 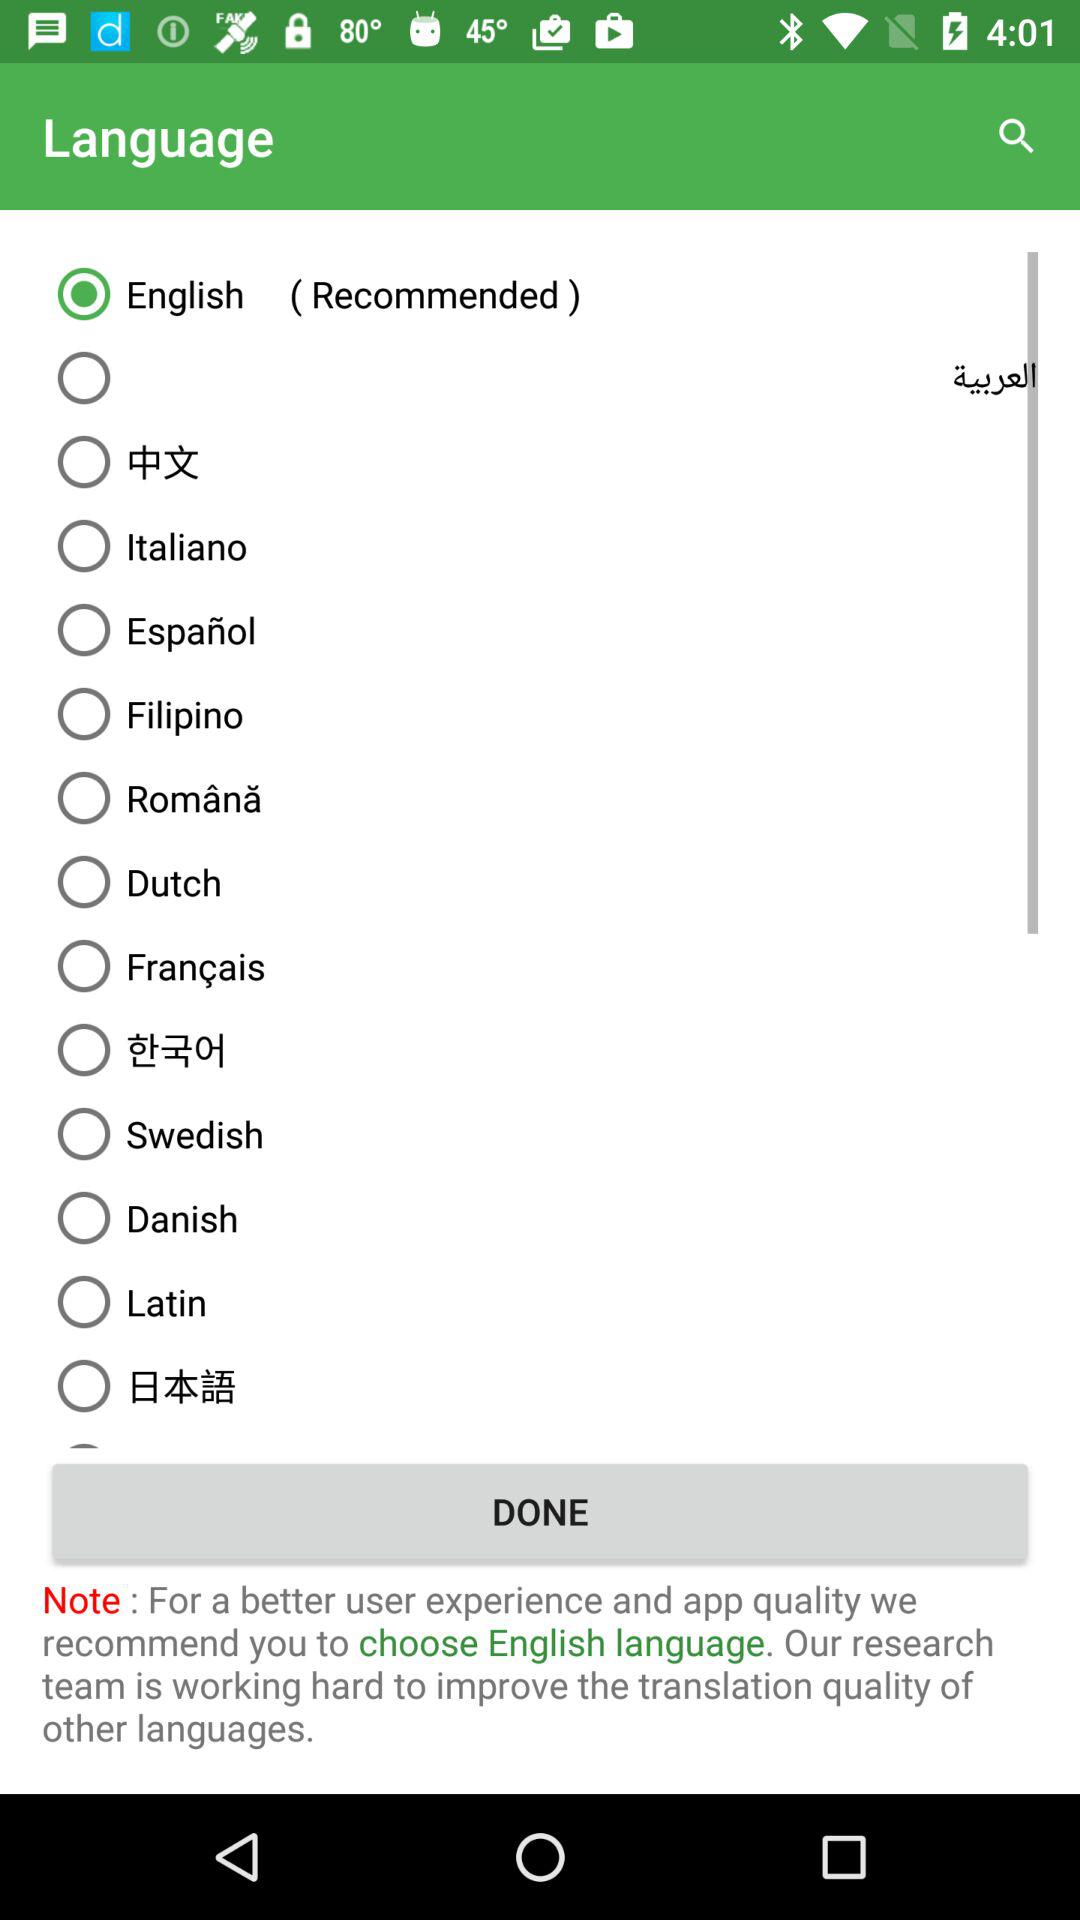 I want to click on jump until danish icon, so click(x=540, y=1218).